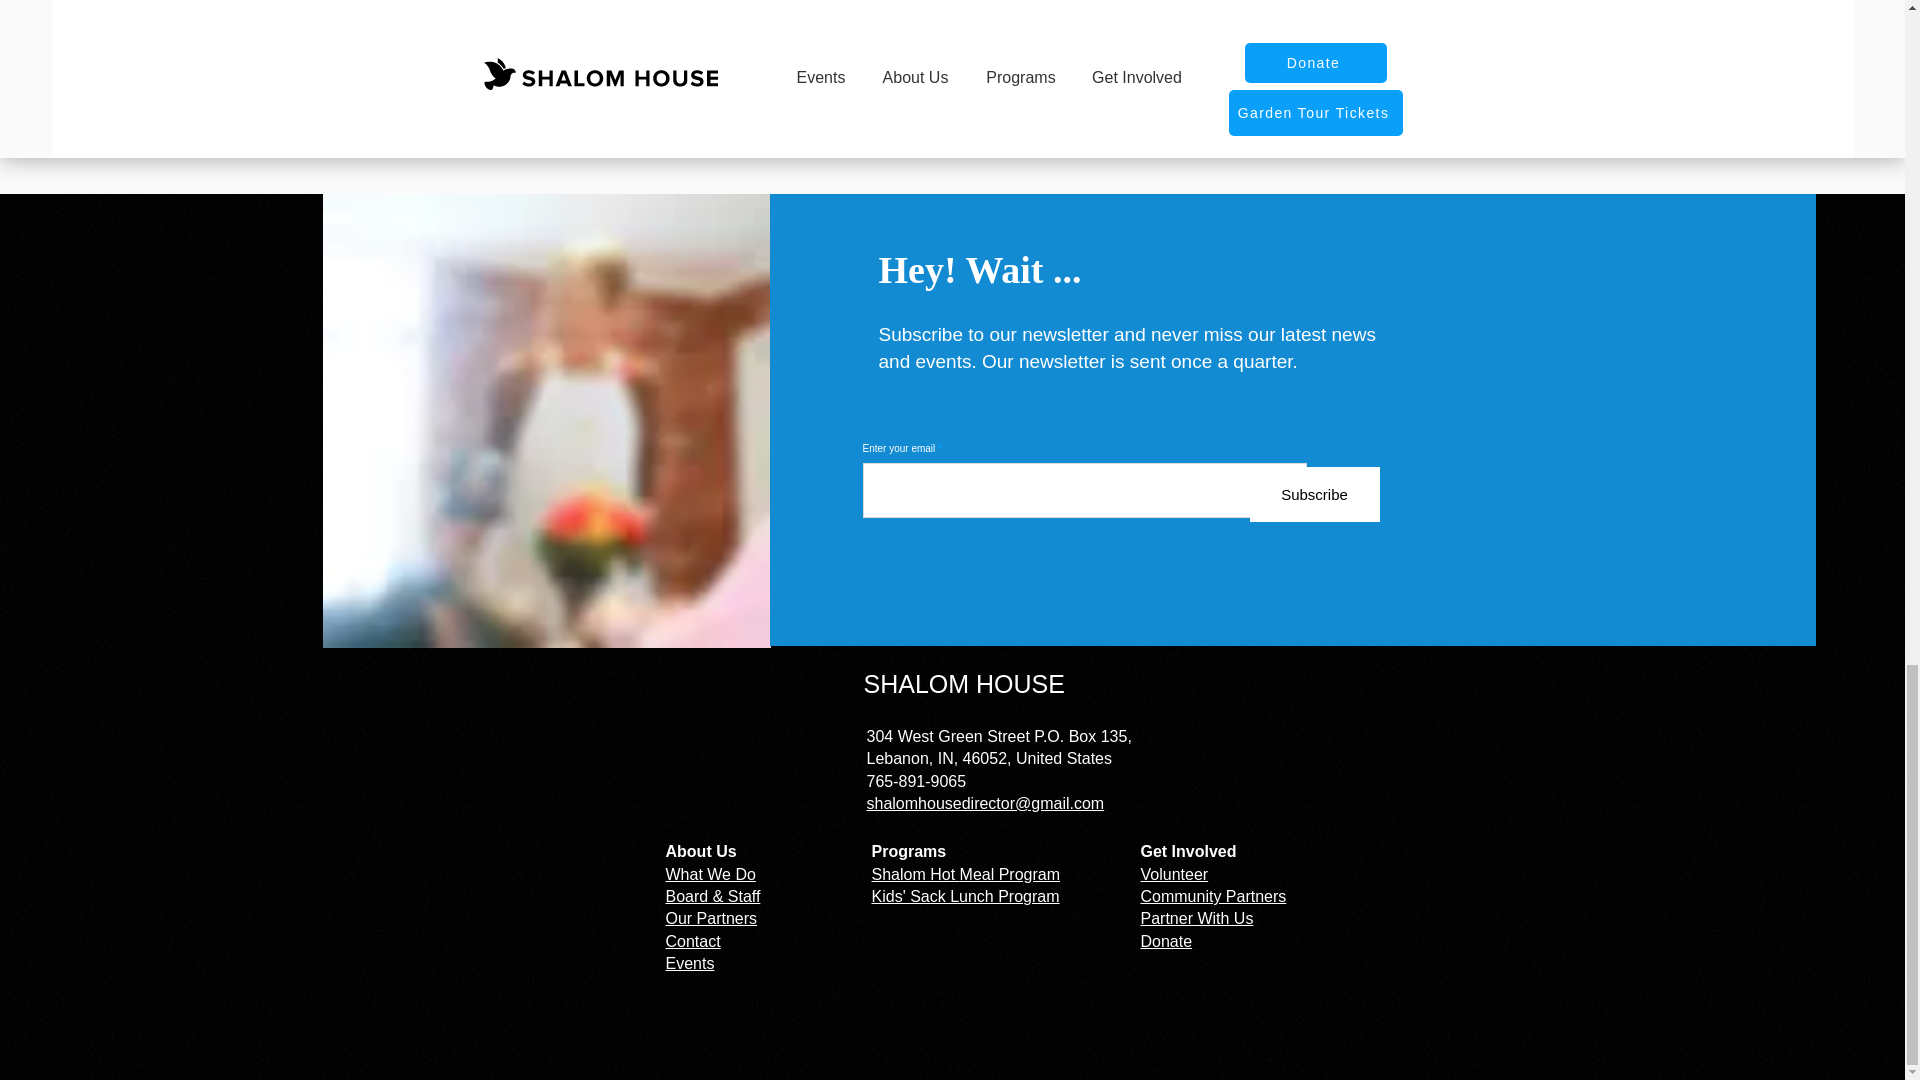  Describe the element at coordinates (1196, 918) in the screenshot. I see `Partner With Us` at that location.